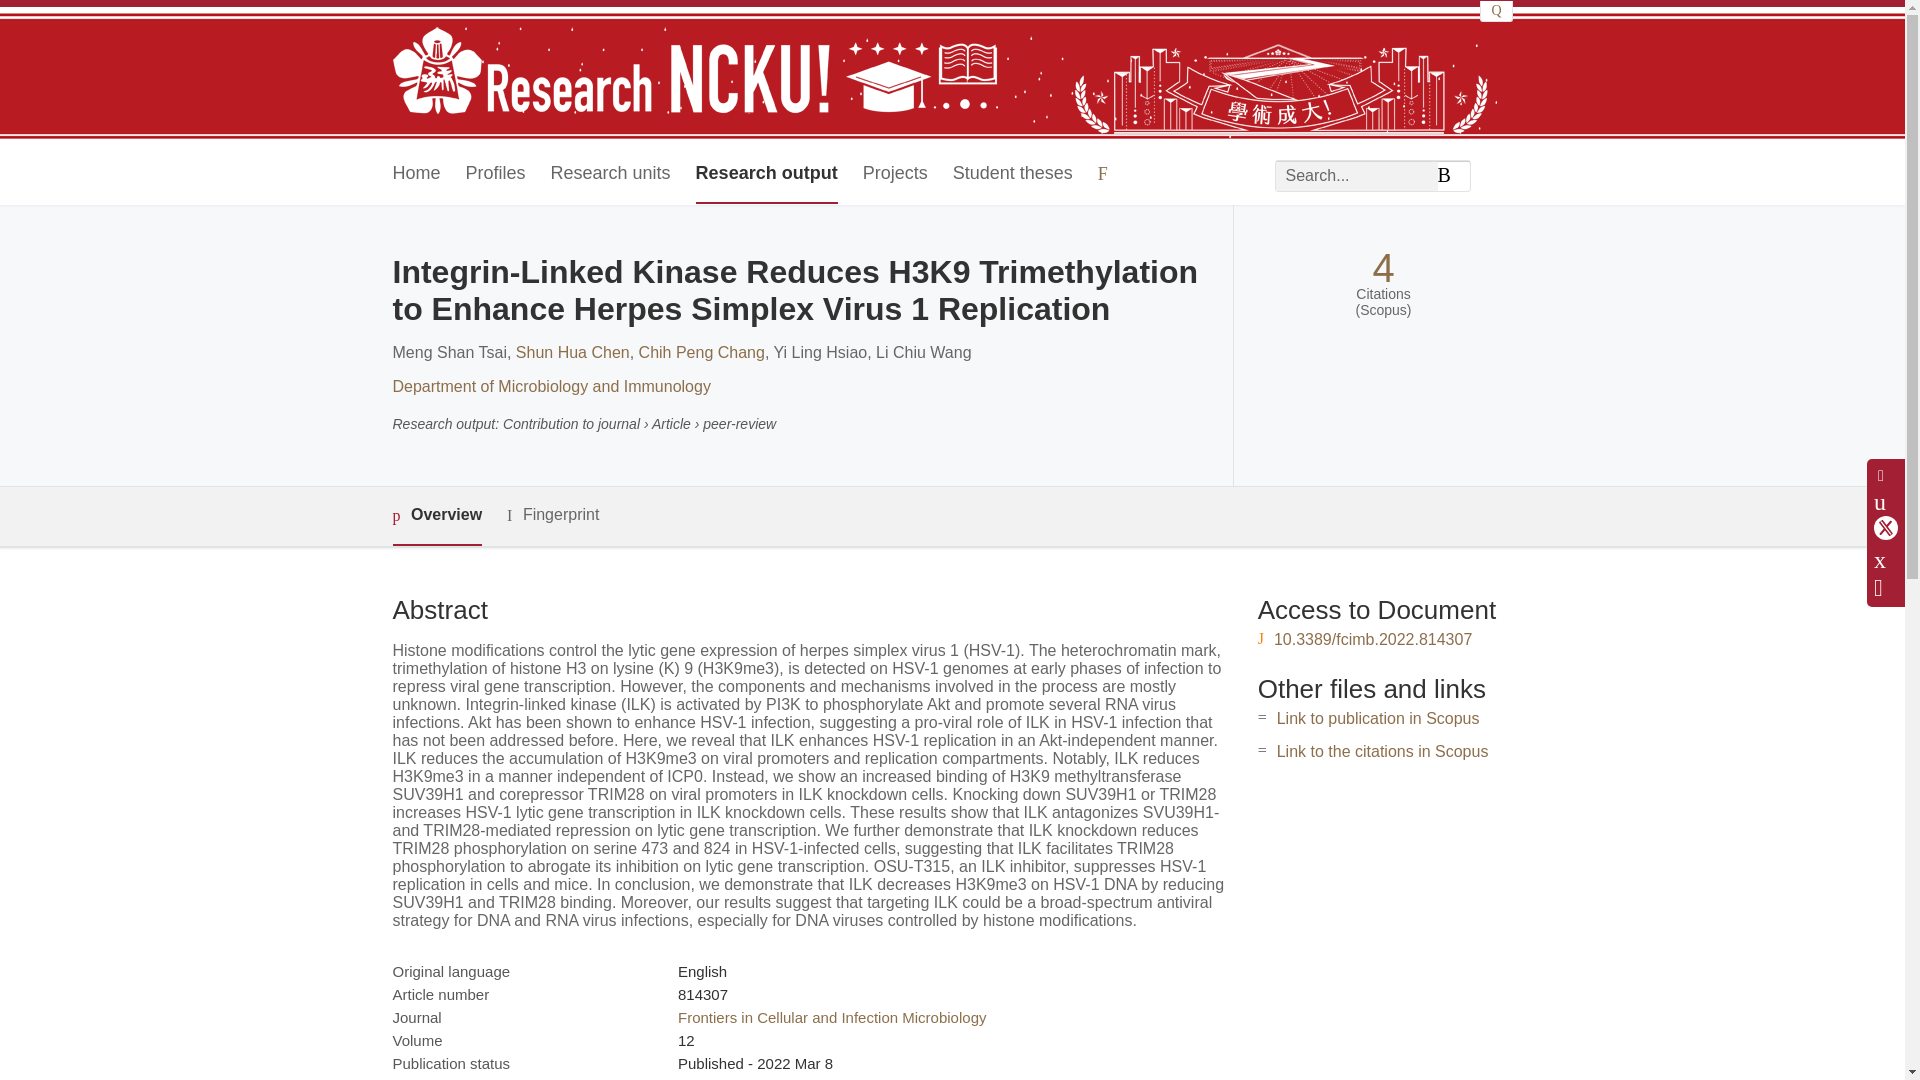 The width and height of the screenshot is (1920, 1080). Describe the element at coordinates (550, 386) in the screenshot. I see `Department of Microbiology and Immunology` at that location.